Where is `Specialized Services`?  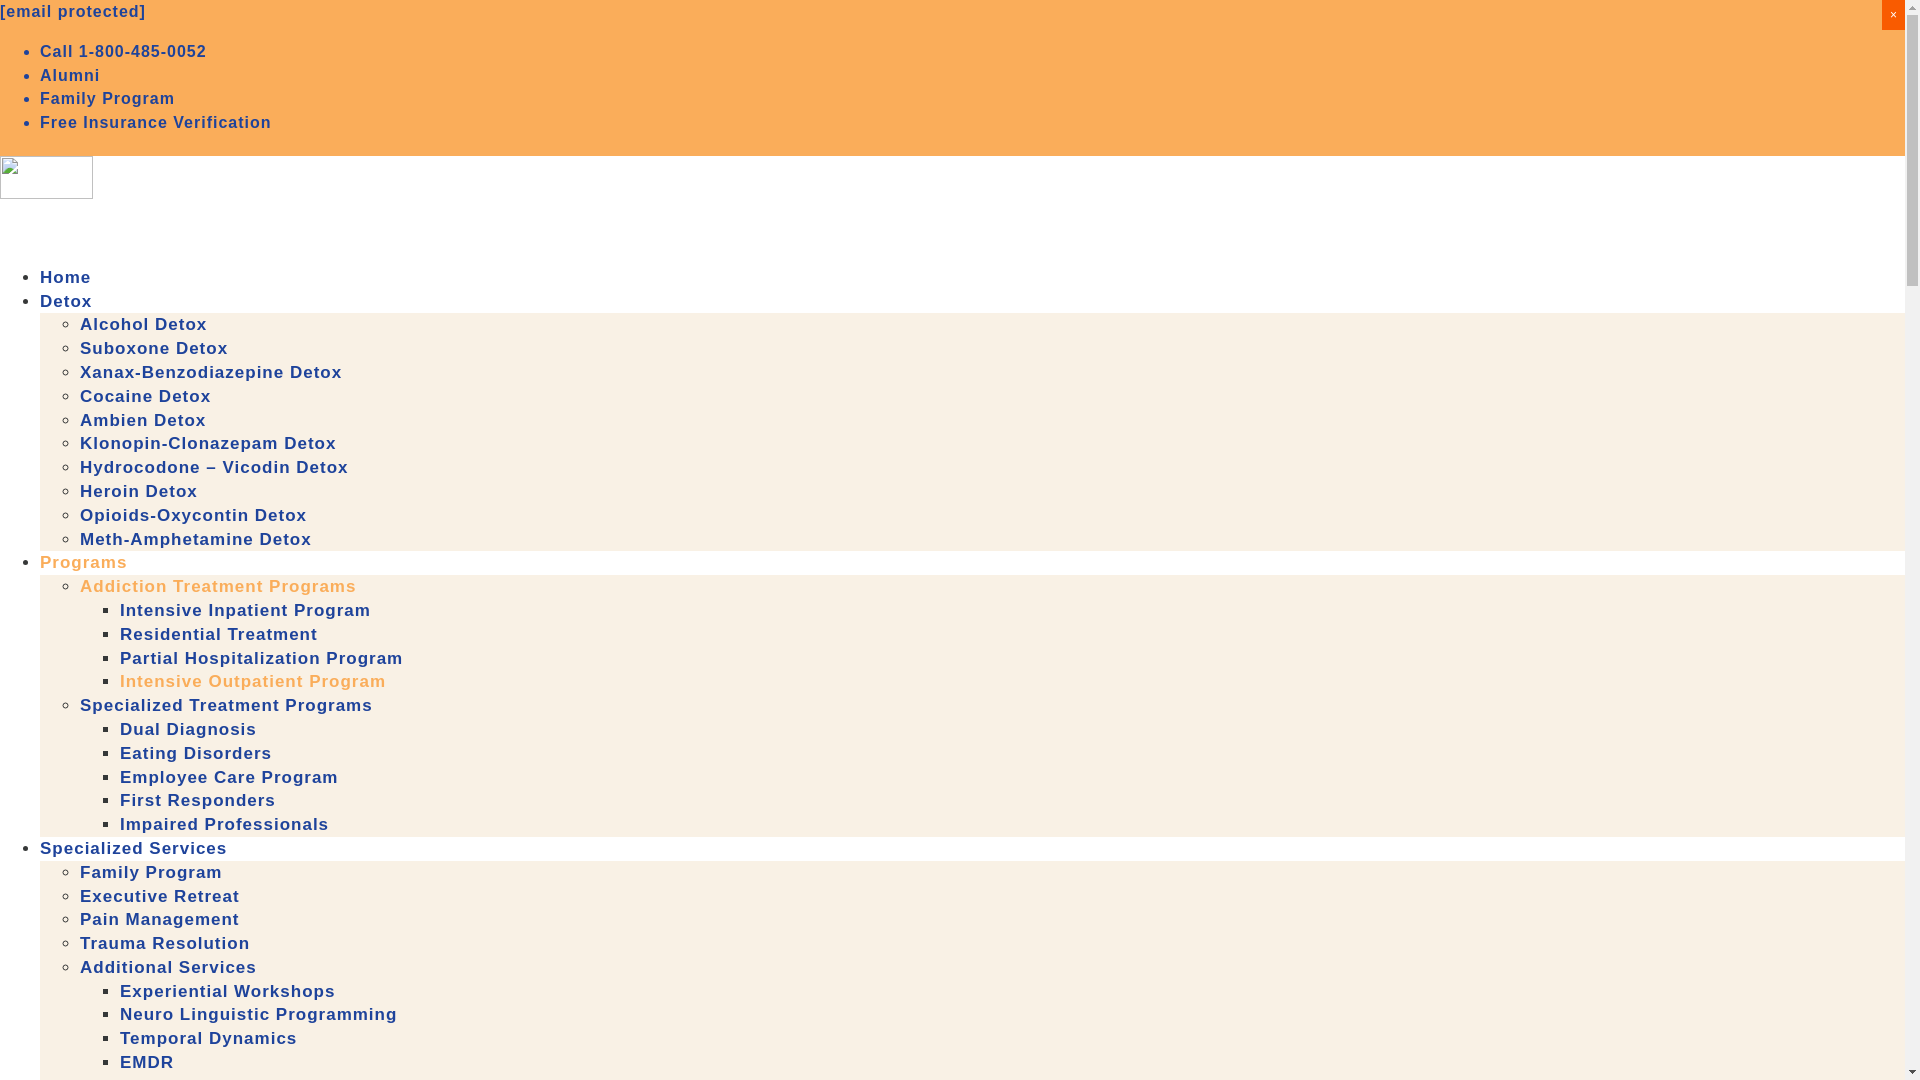
Specialized Services is located at coordinates (133, 870).